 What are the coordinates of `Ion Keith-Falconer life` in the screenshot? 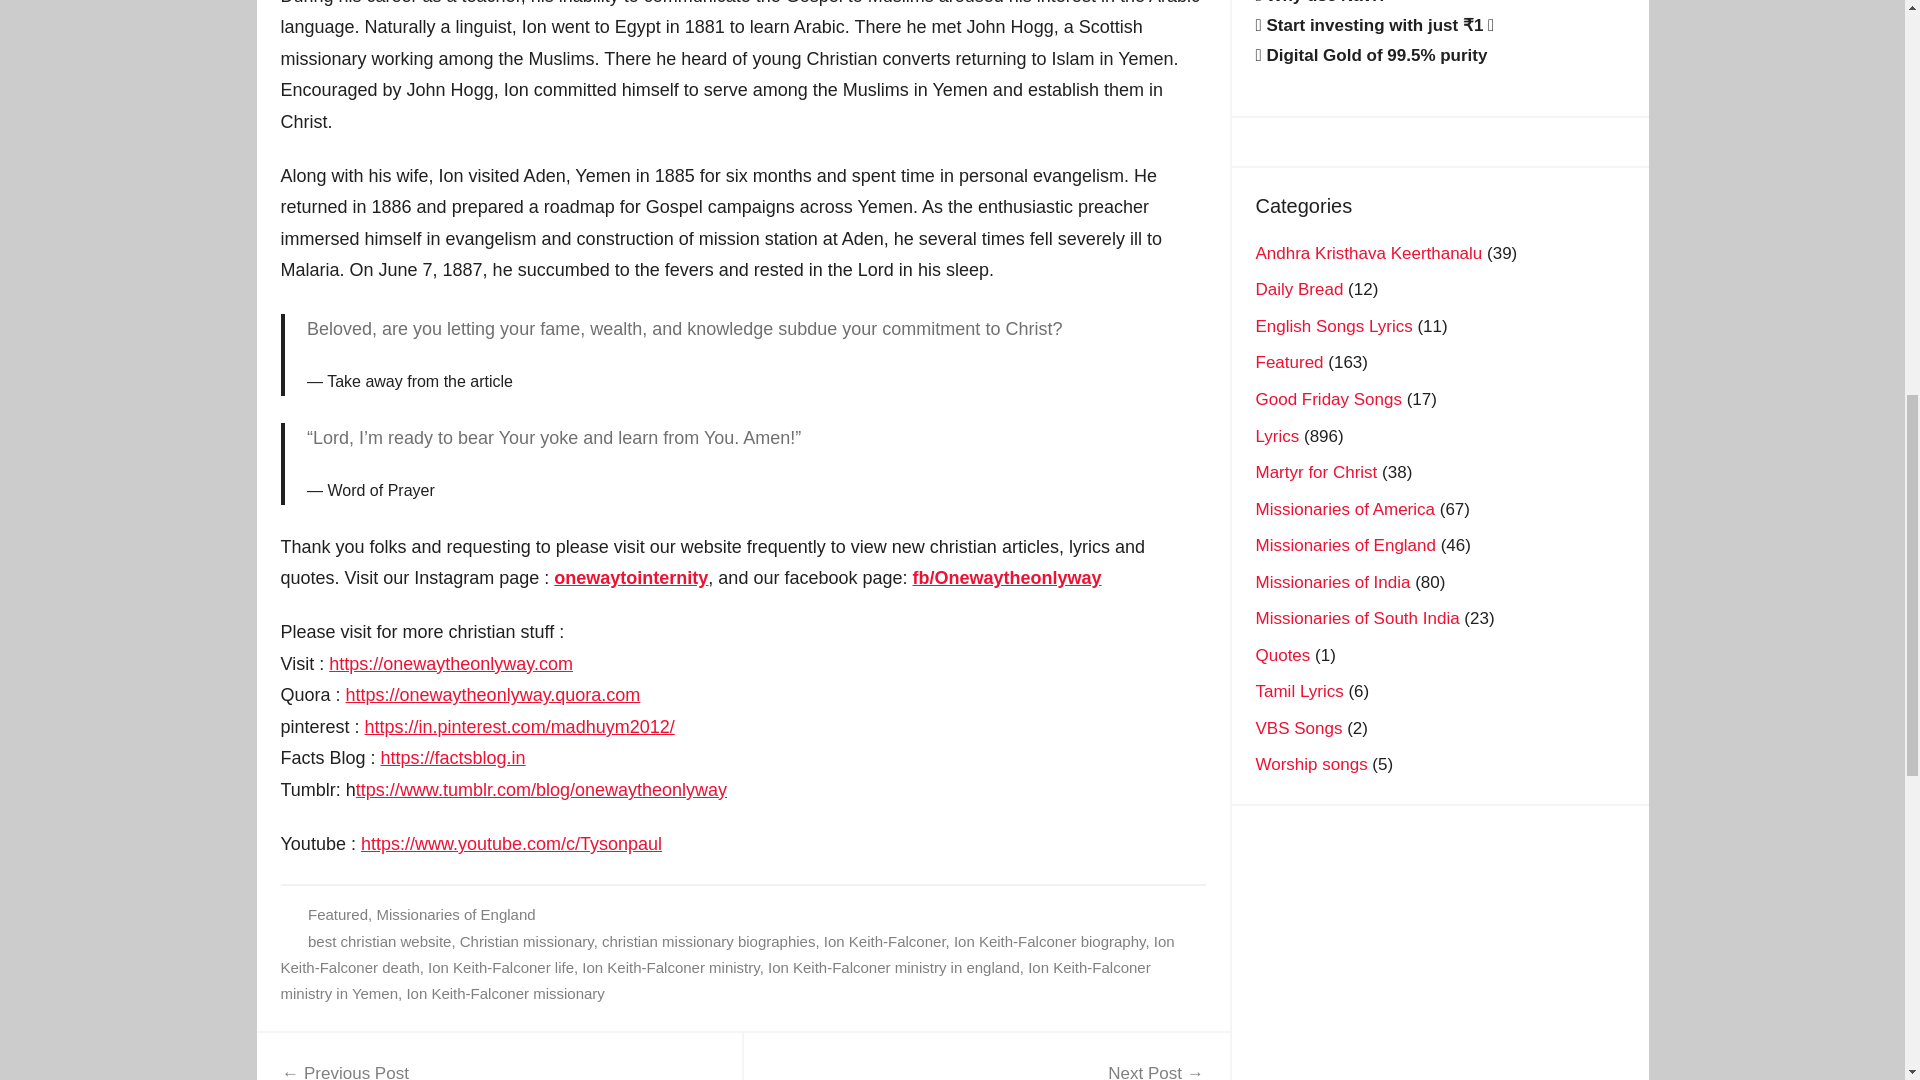 It's located at (670, 968).